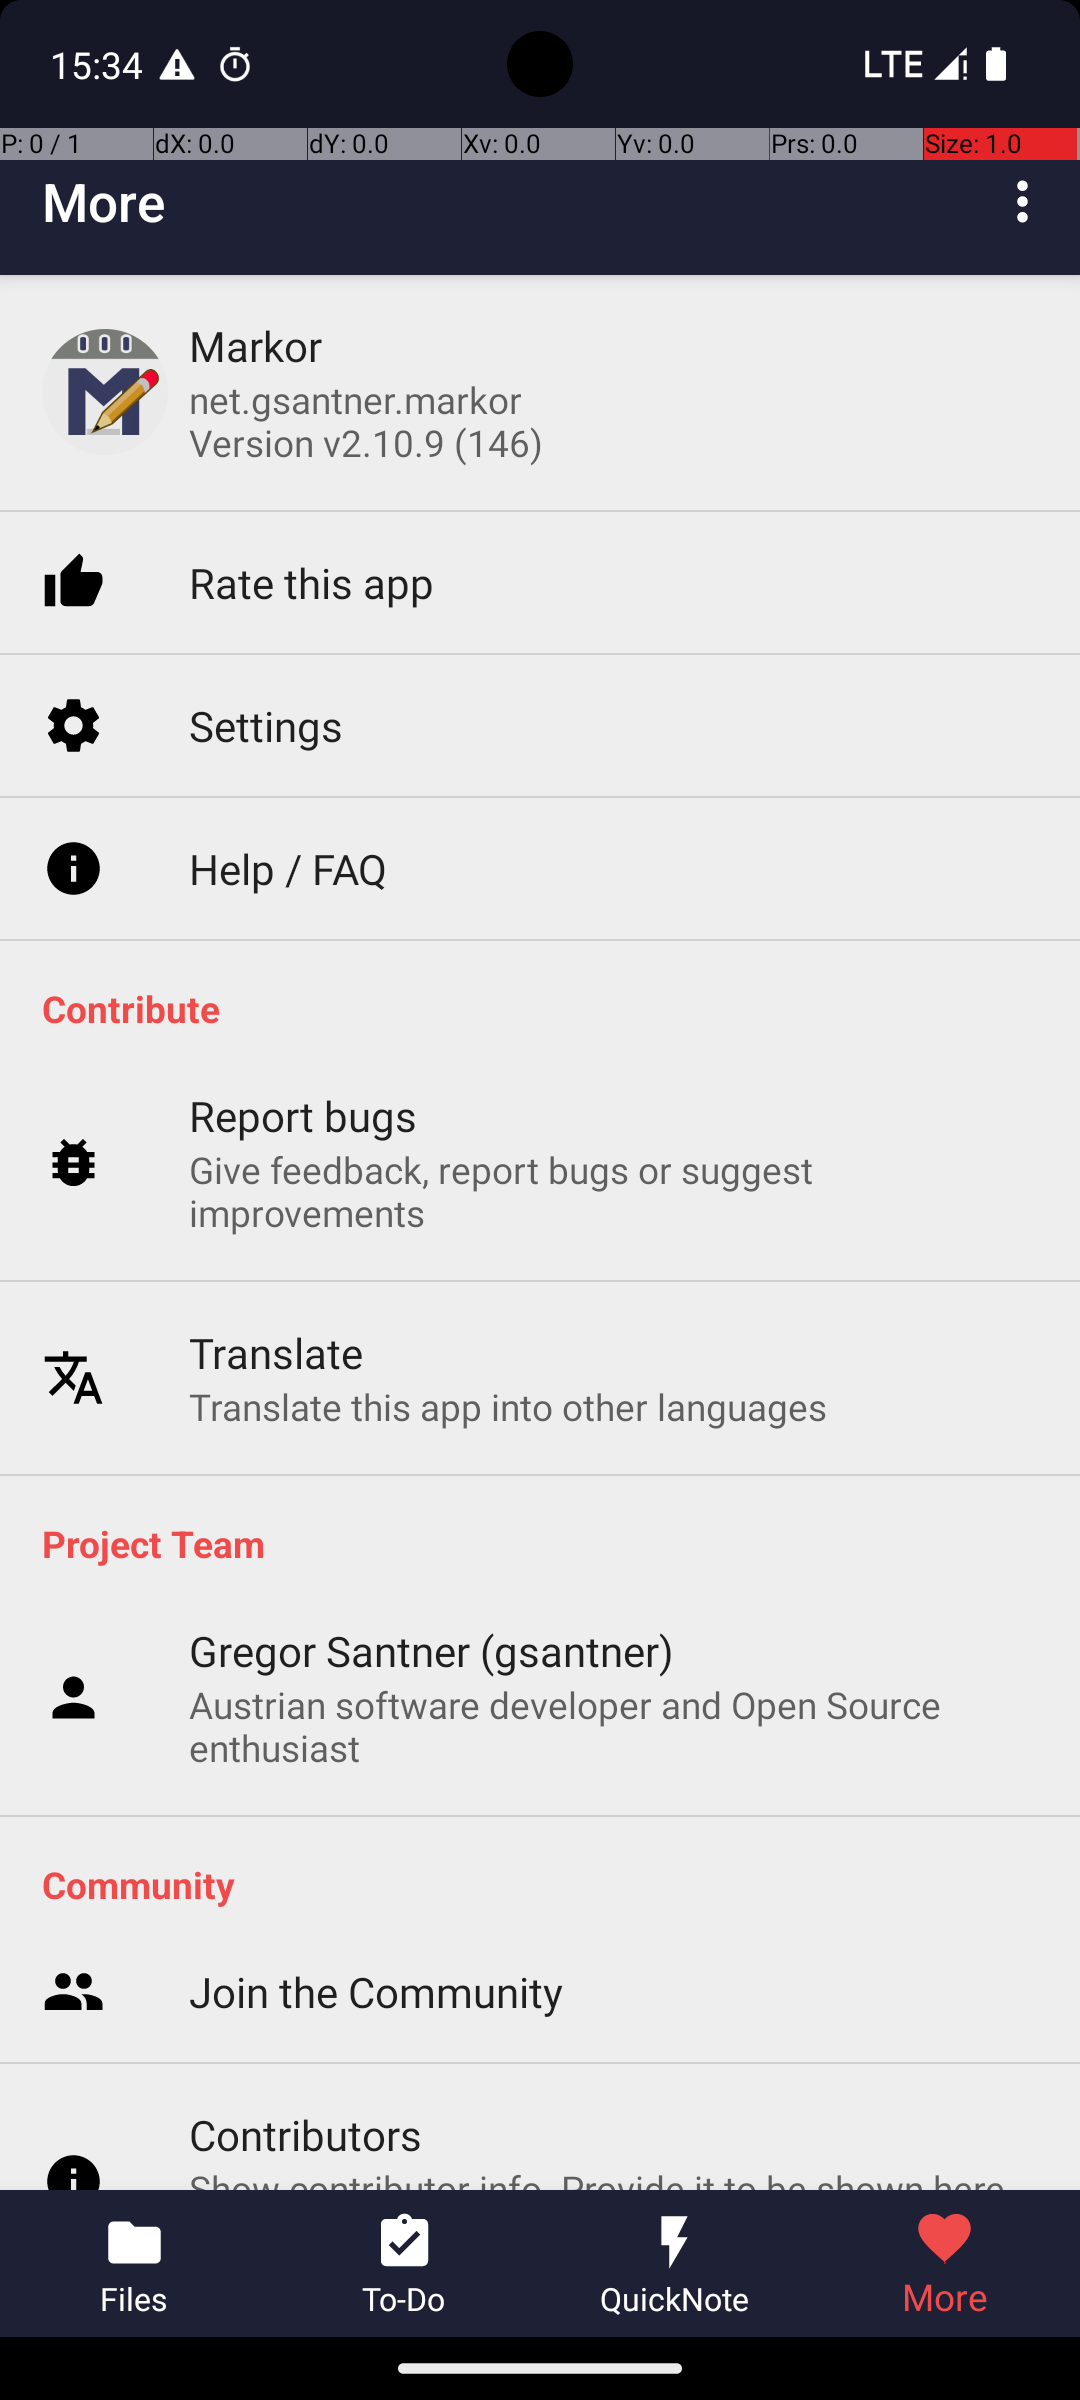 The height and width of the screenshot is (2400, 1080). Describe the element at coordinates (288, 833) in the screenshot. I see `Help / FAQ` at that location.